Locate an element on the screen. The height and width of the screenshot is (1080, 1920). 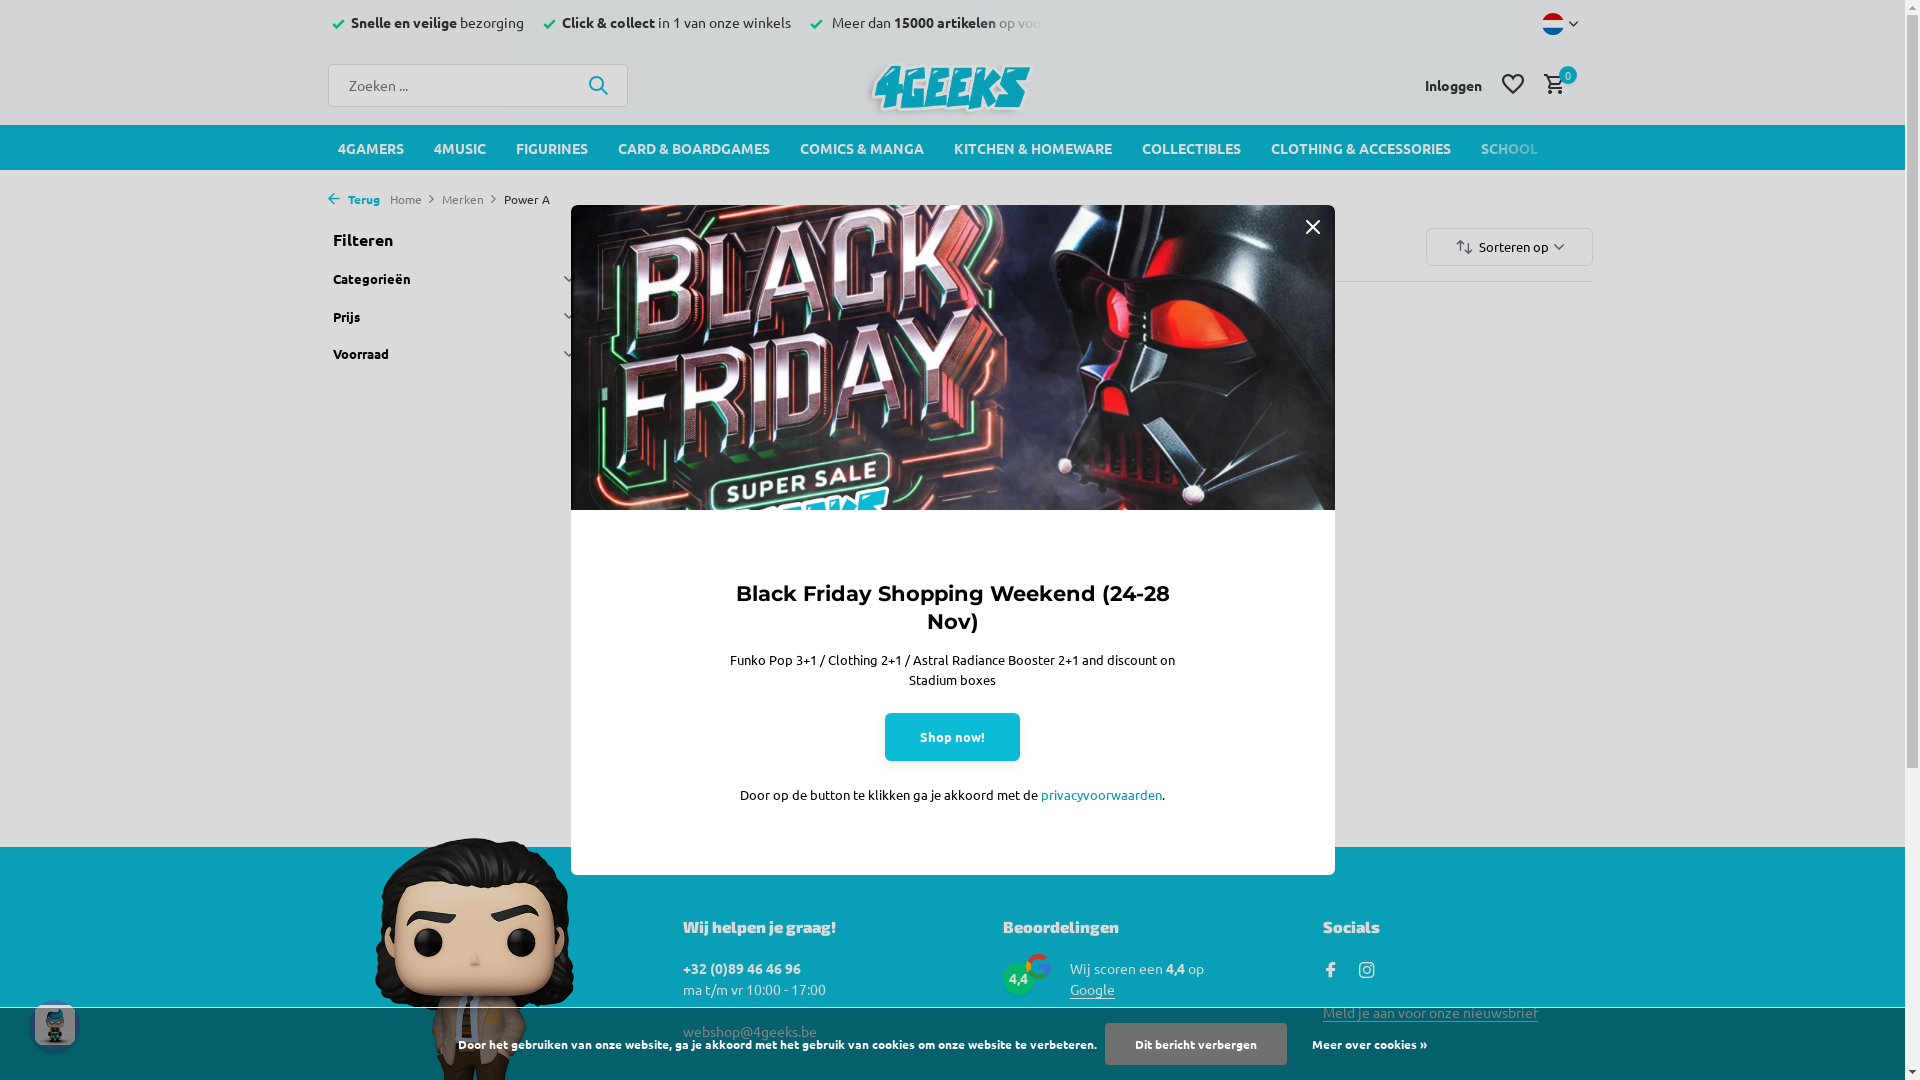
4GEEKS is located at coordinates (952, 85).